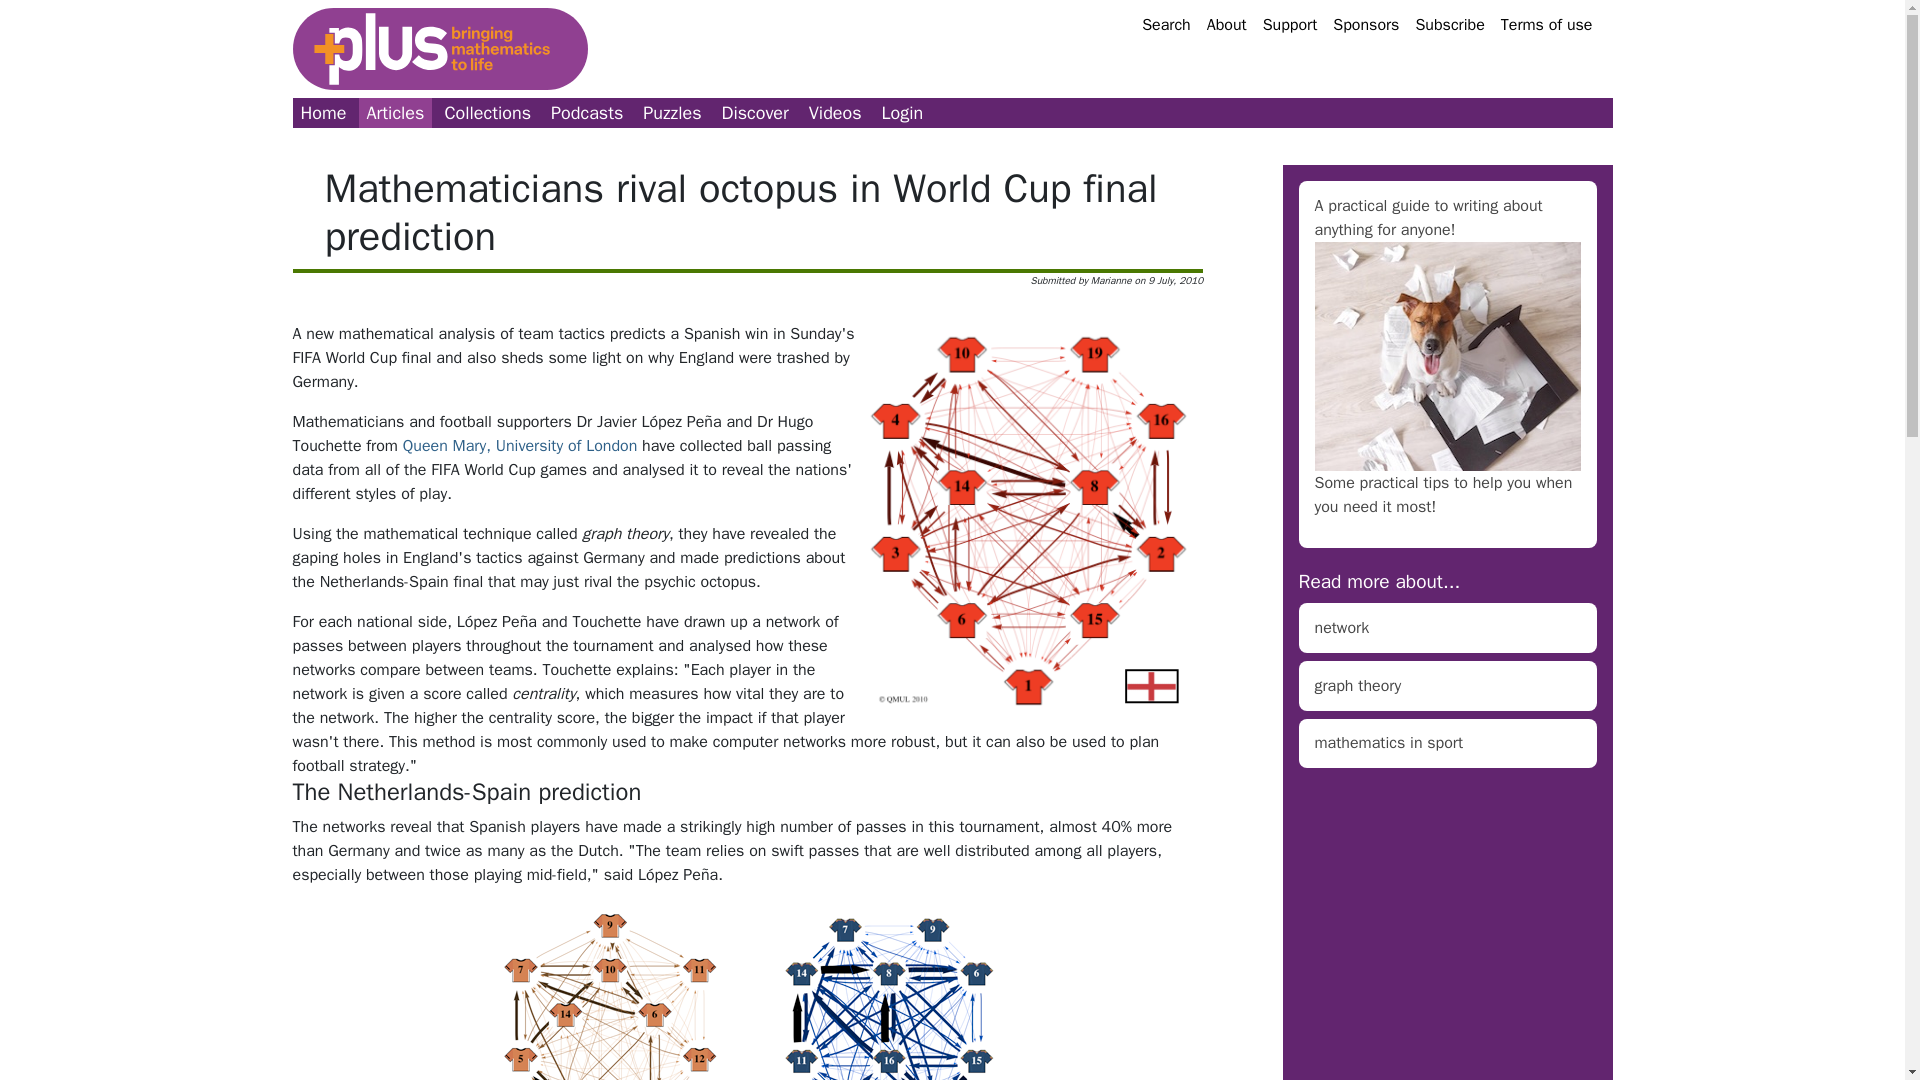  I want to click on Collections, so click(487, 113).